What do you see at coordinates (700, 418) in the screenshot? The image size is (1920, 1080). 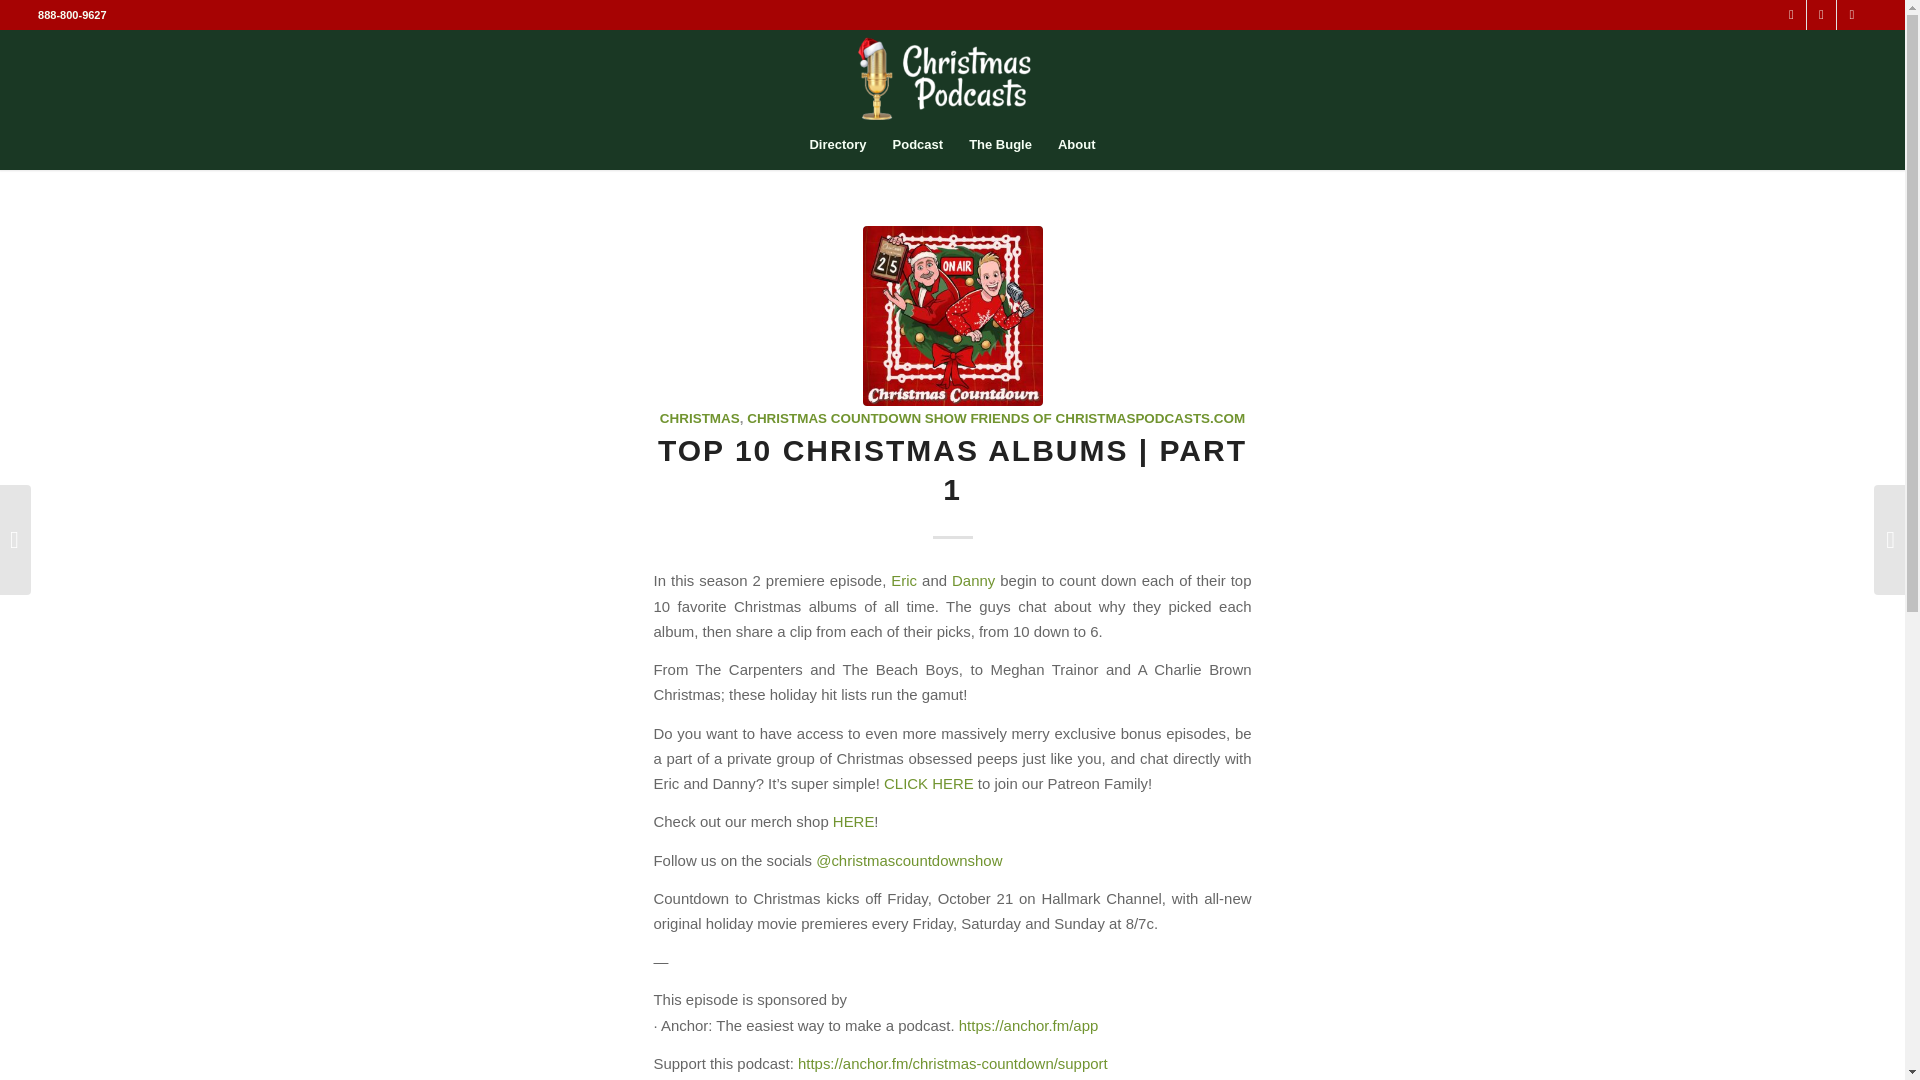 I see `CHRISTMAS` at bounding box center [700, 418].